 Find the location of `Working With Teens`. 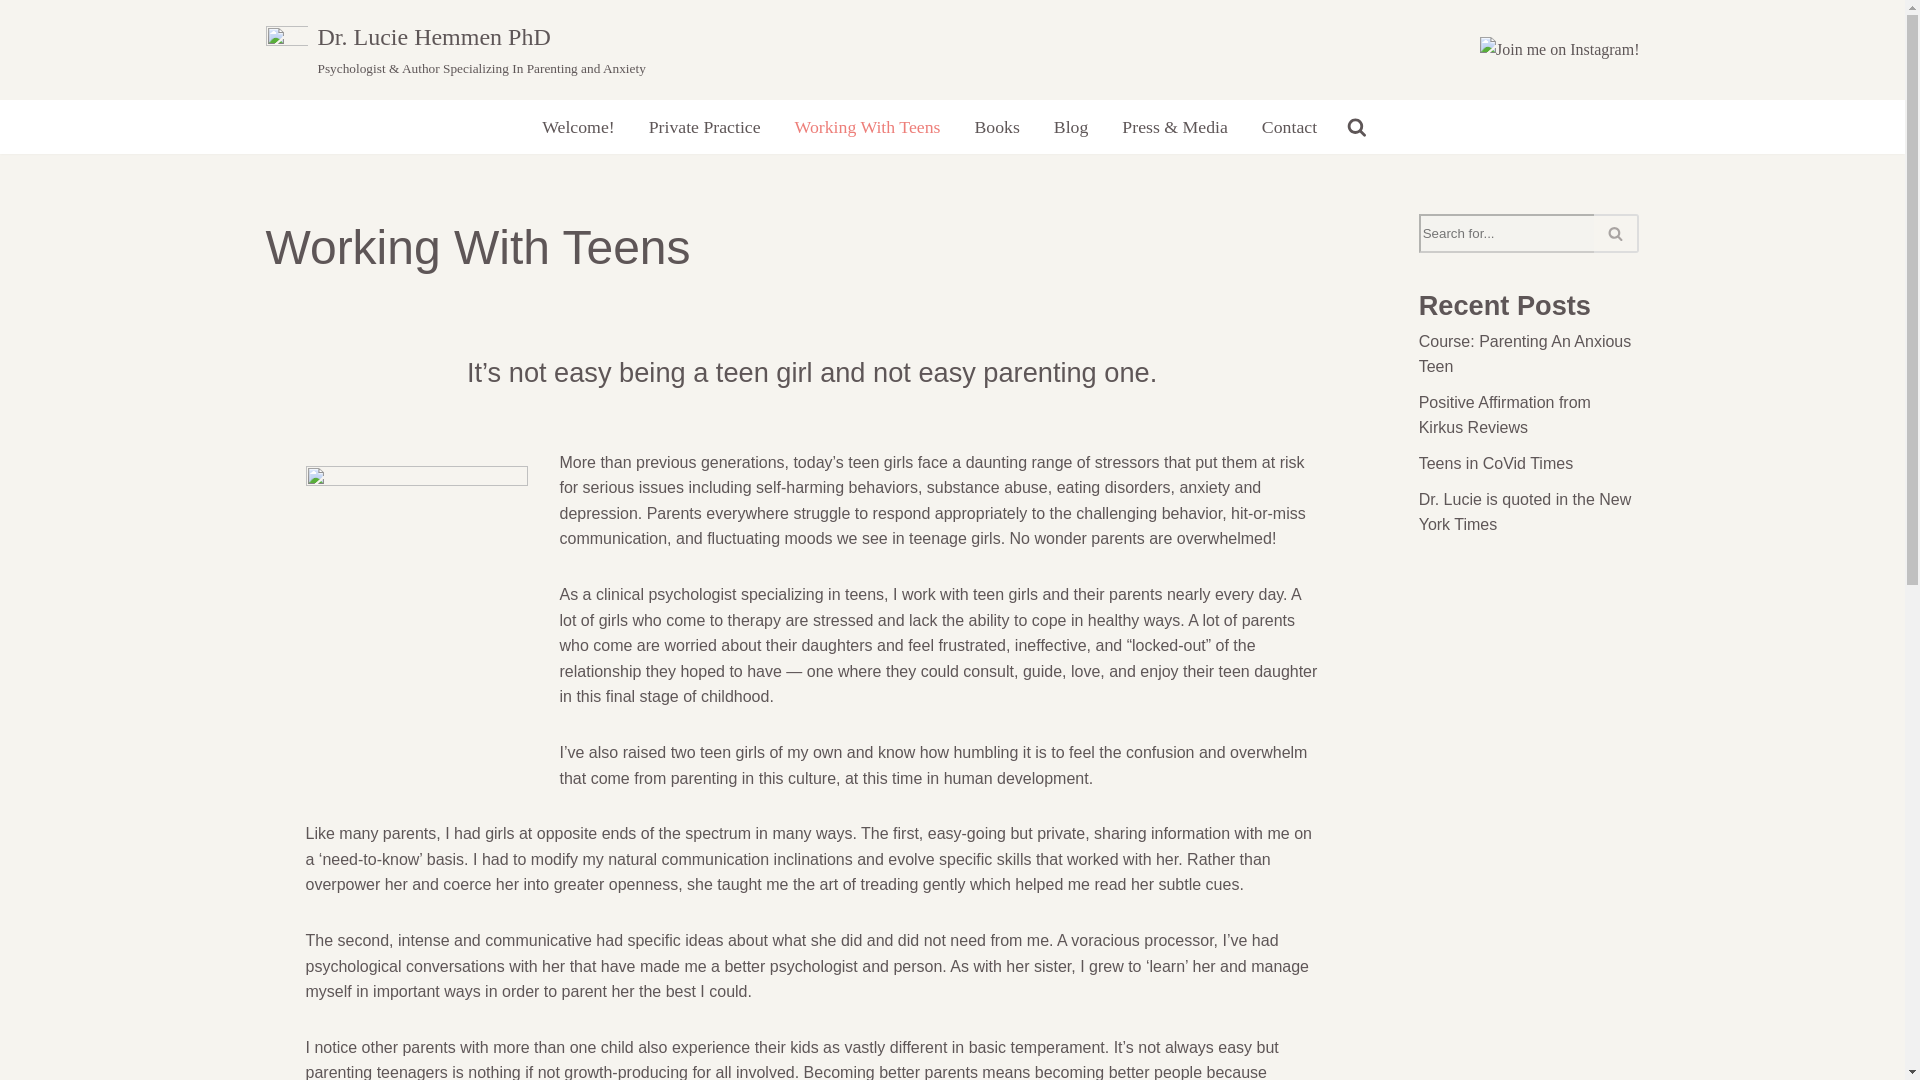

Working With Teens is located at coordinates (867, 126).